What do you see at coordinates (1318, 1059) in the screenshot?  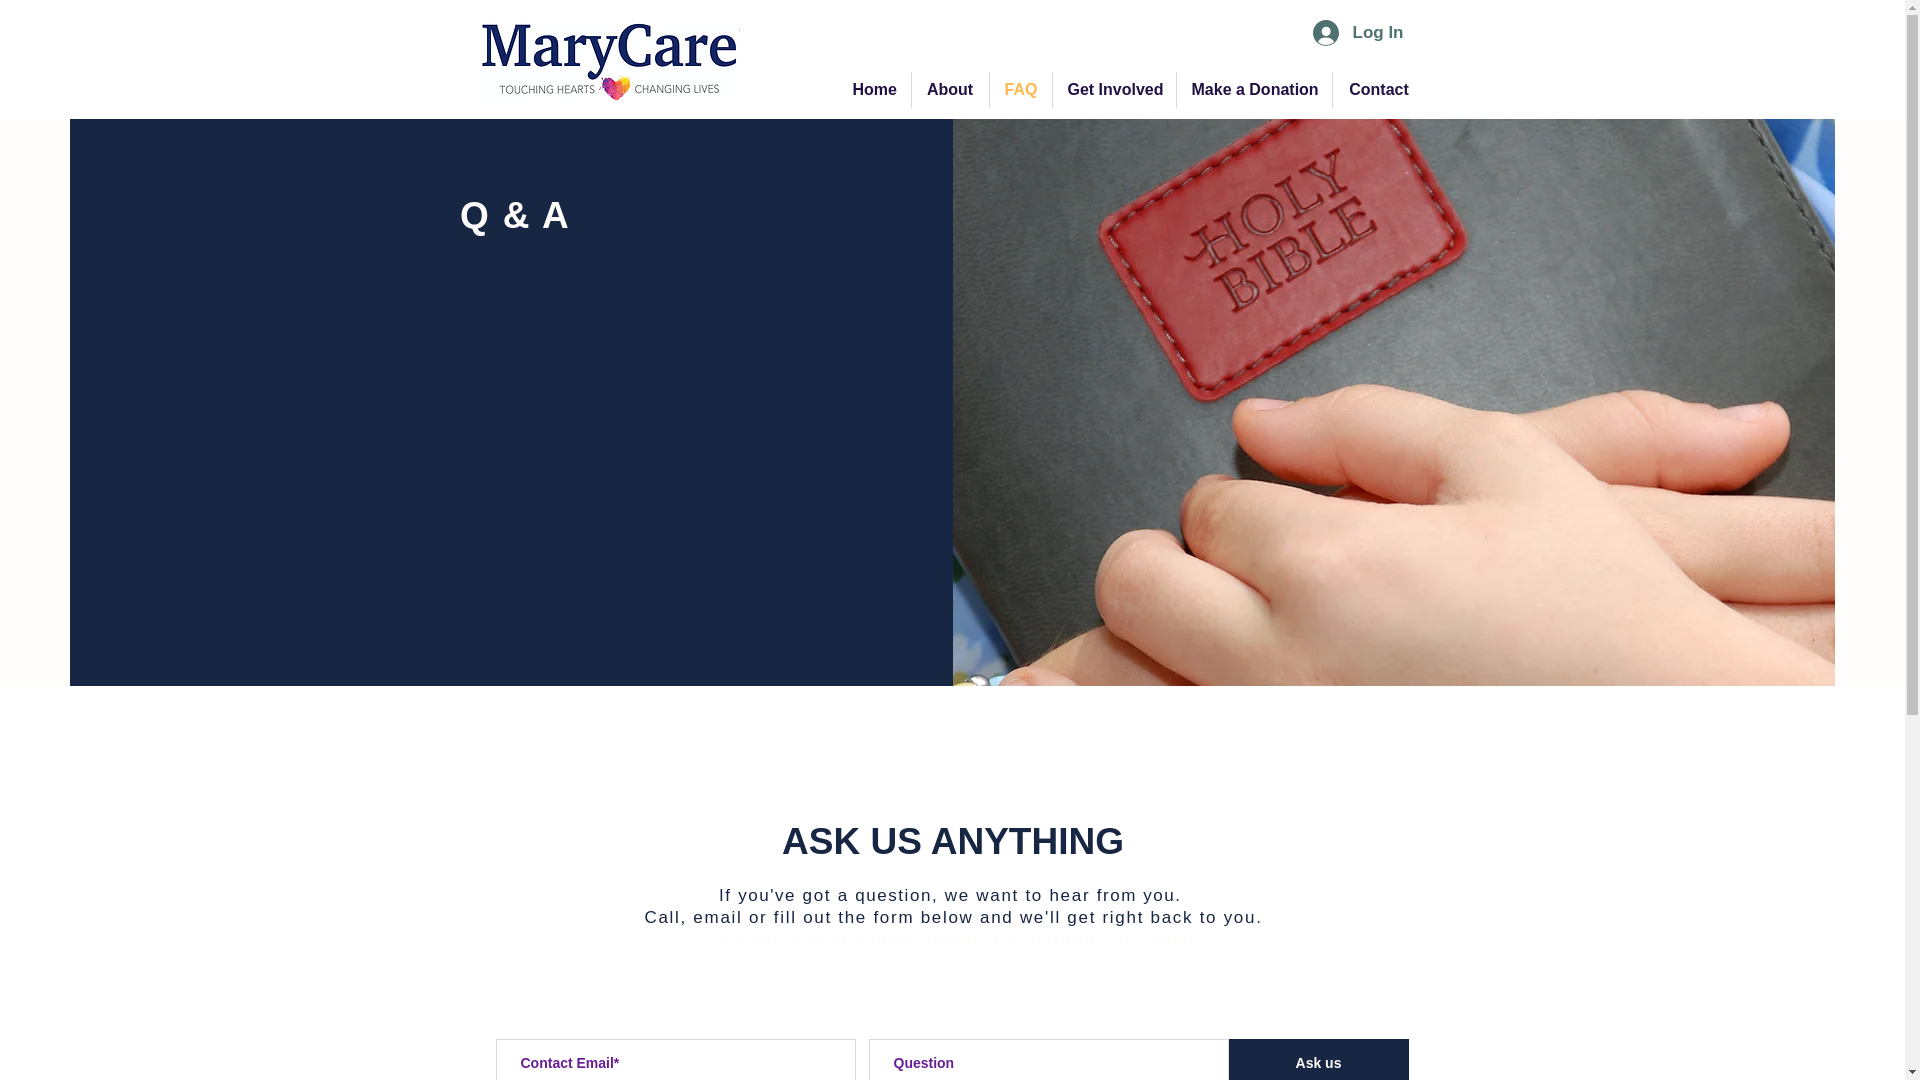 I see `Ask us` at bounding box center [1318, 1059].